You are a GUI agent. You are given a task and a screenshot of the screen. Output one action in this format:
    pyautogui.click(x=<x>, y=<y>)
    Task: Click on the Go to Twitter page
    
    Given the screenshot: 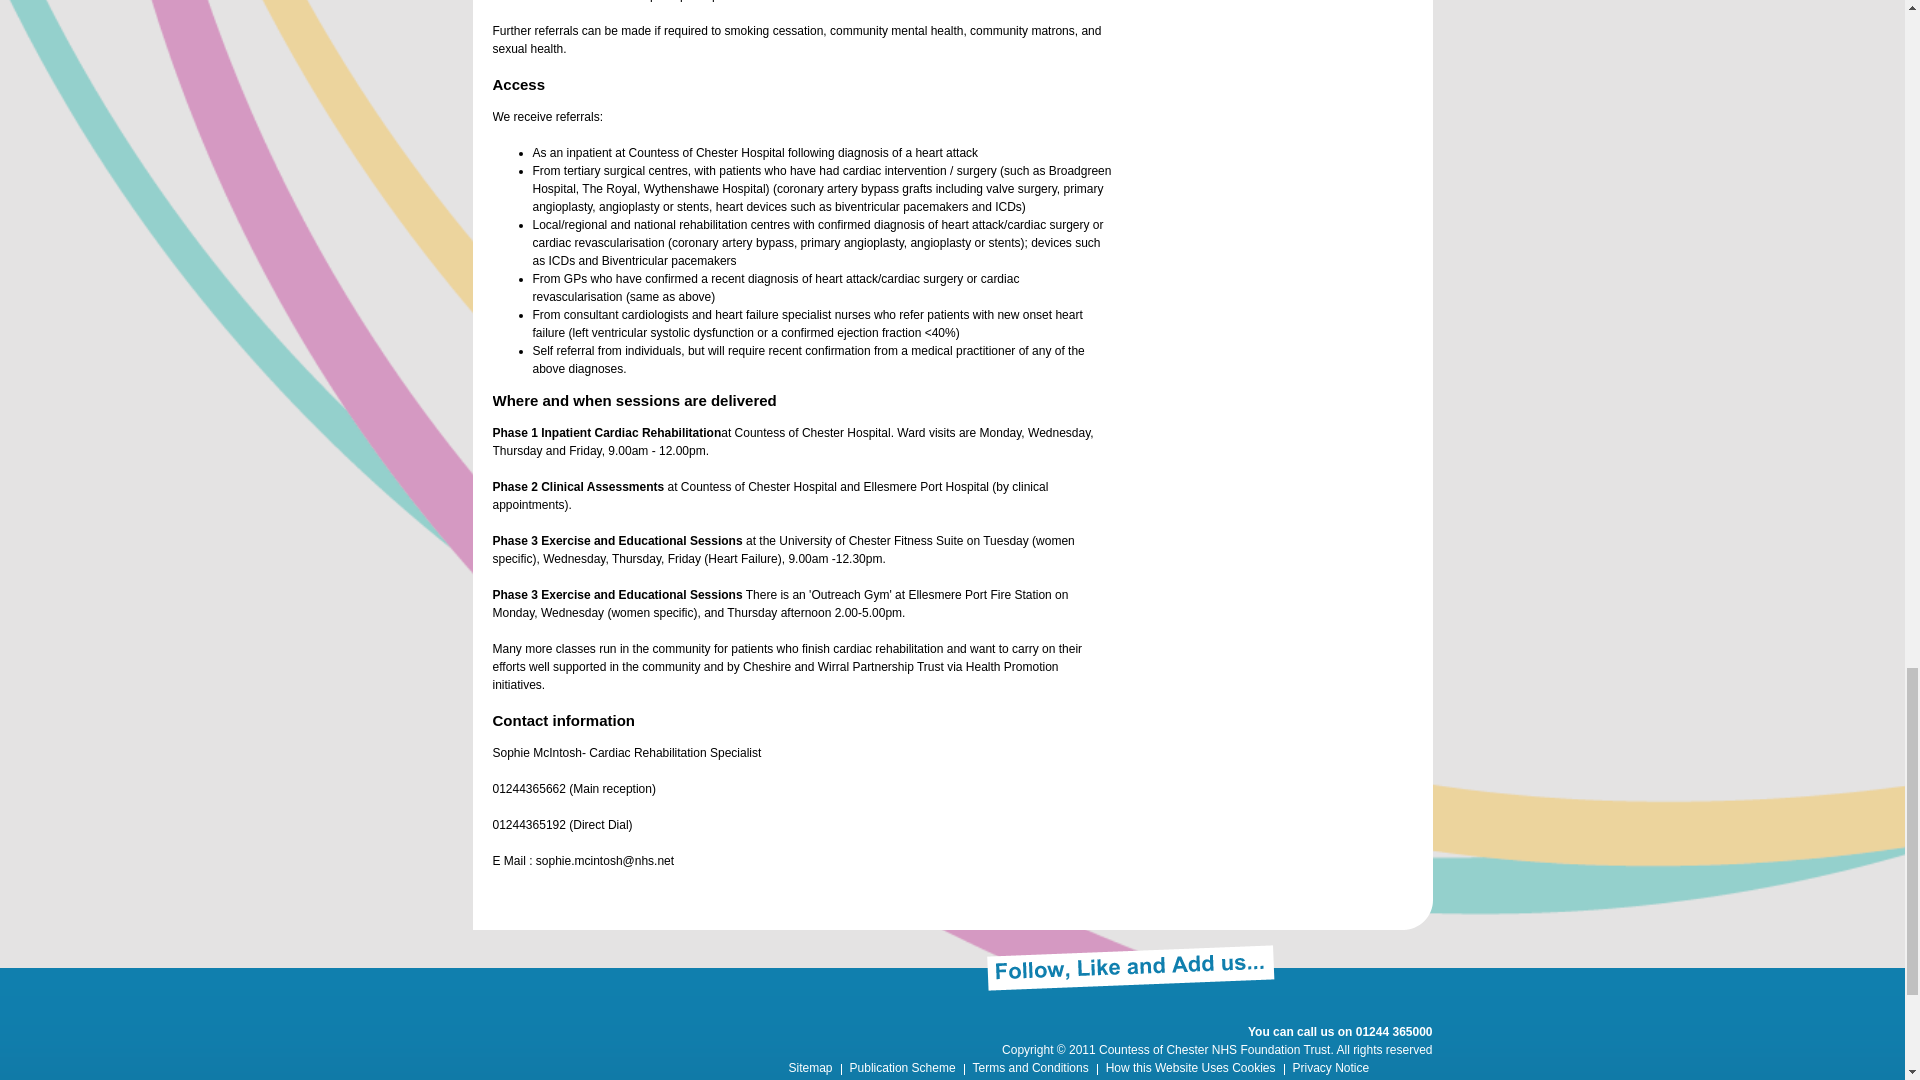 What is the action you would take?
    pyautogui.click(x=1377, y=961)
    